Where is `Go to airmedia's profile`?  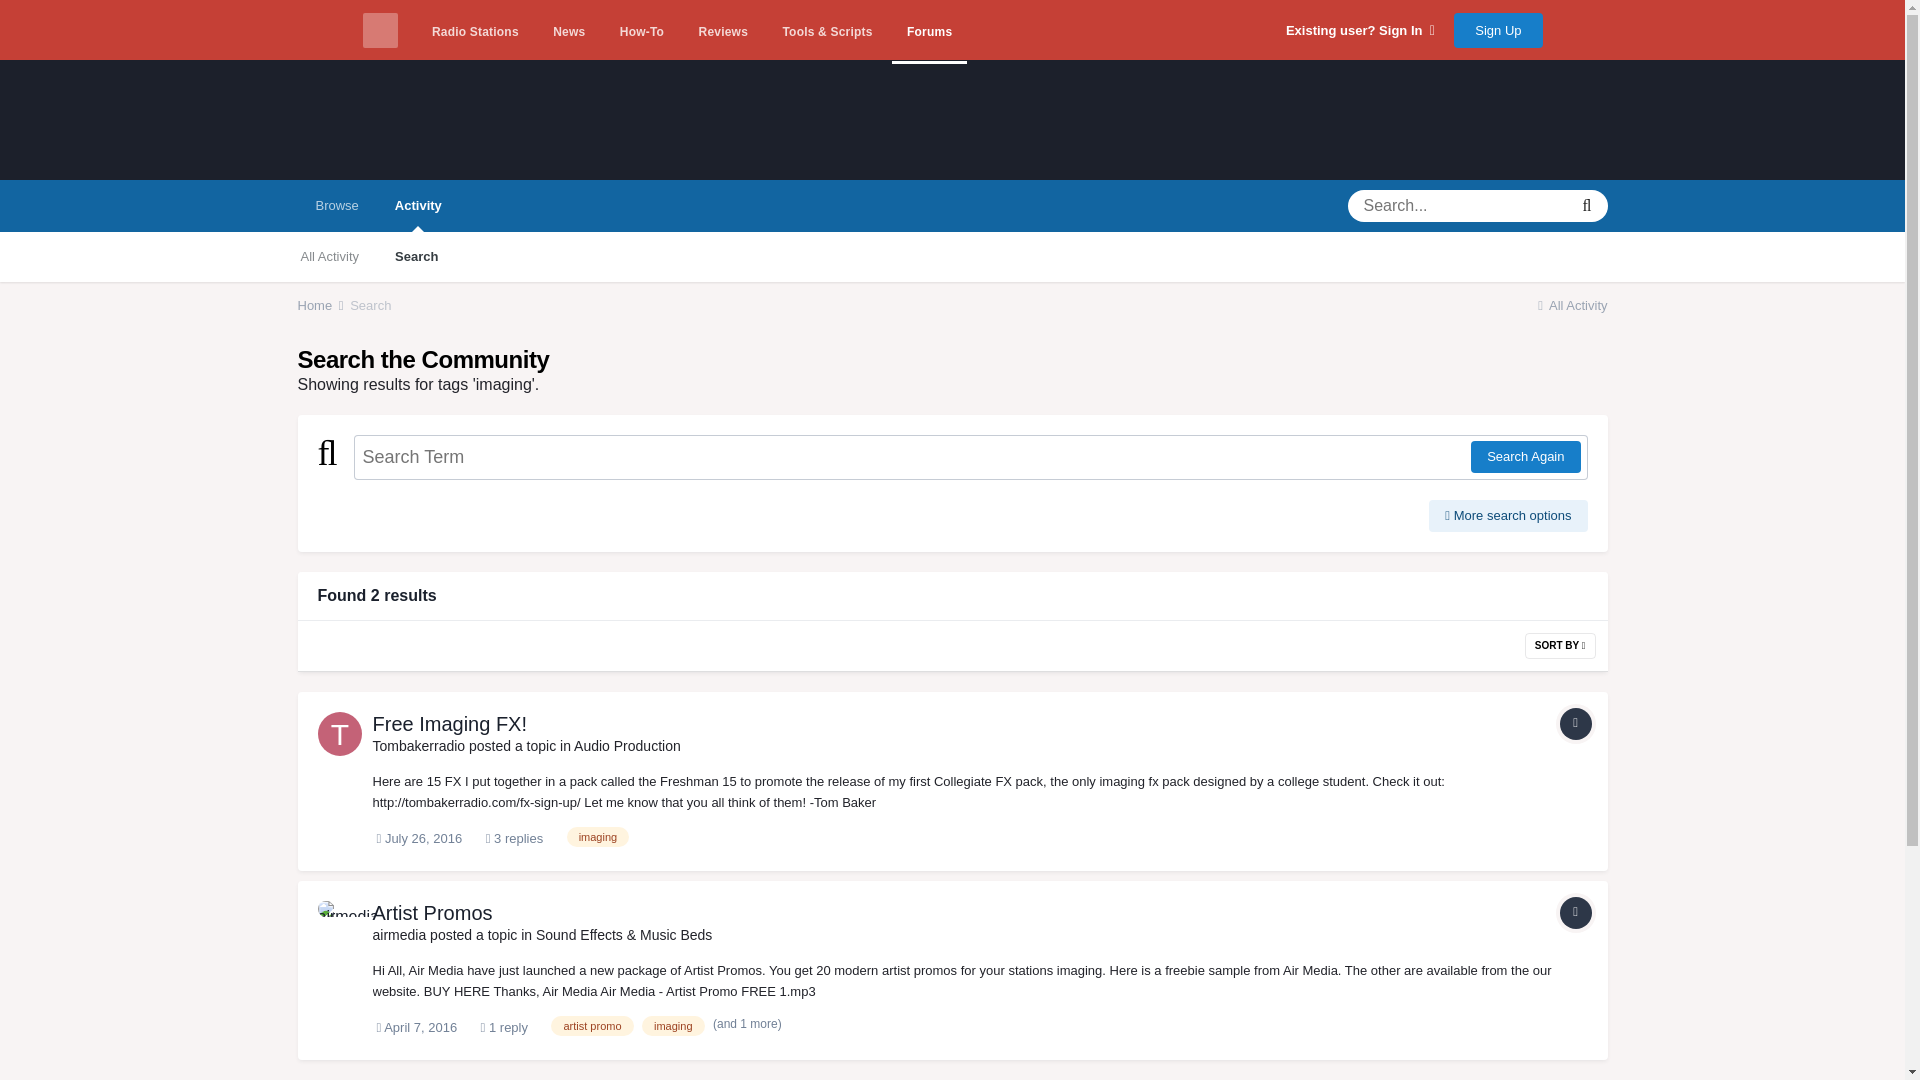
Go to airmedia's profile is located at coordinates (399, 934).